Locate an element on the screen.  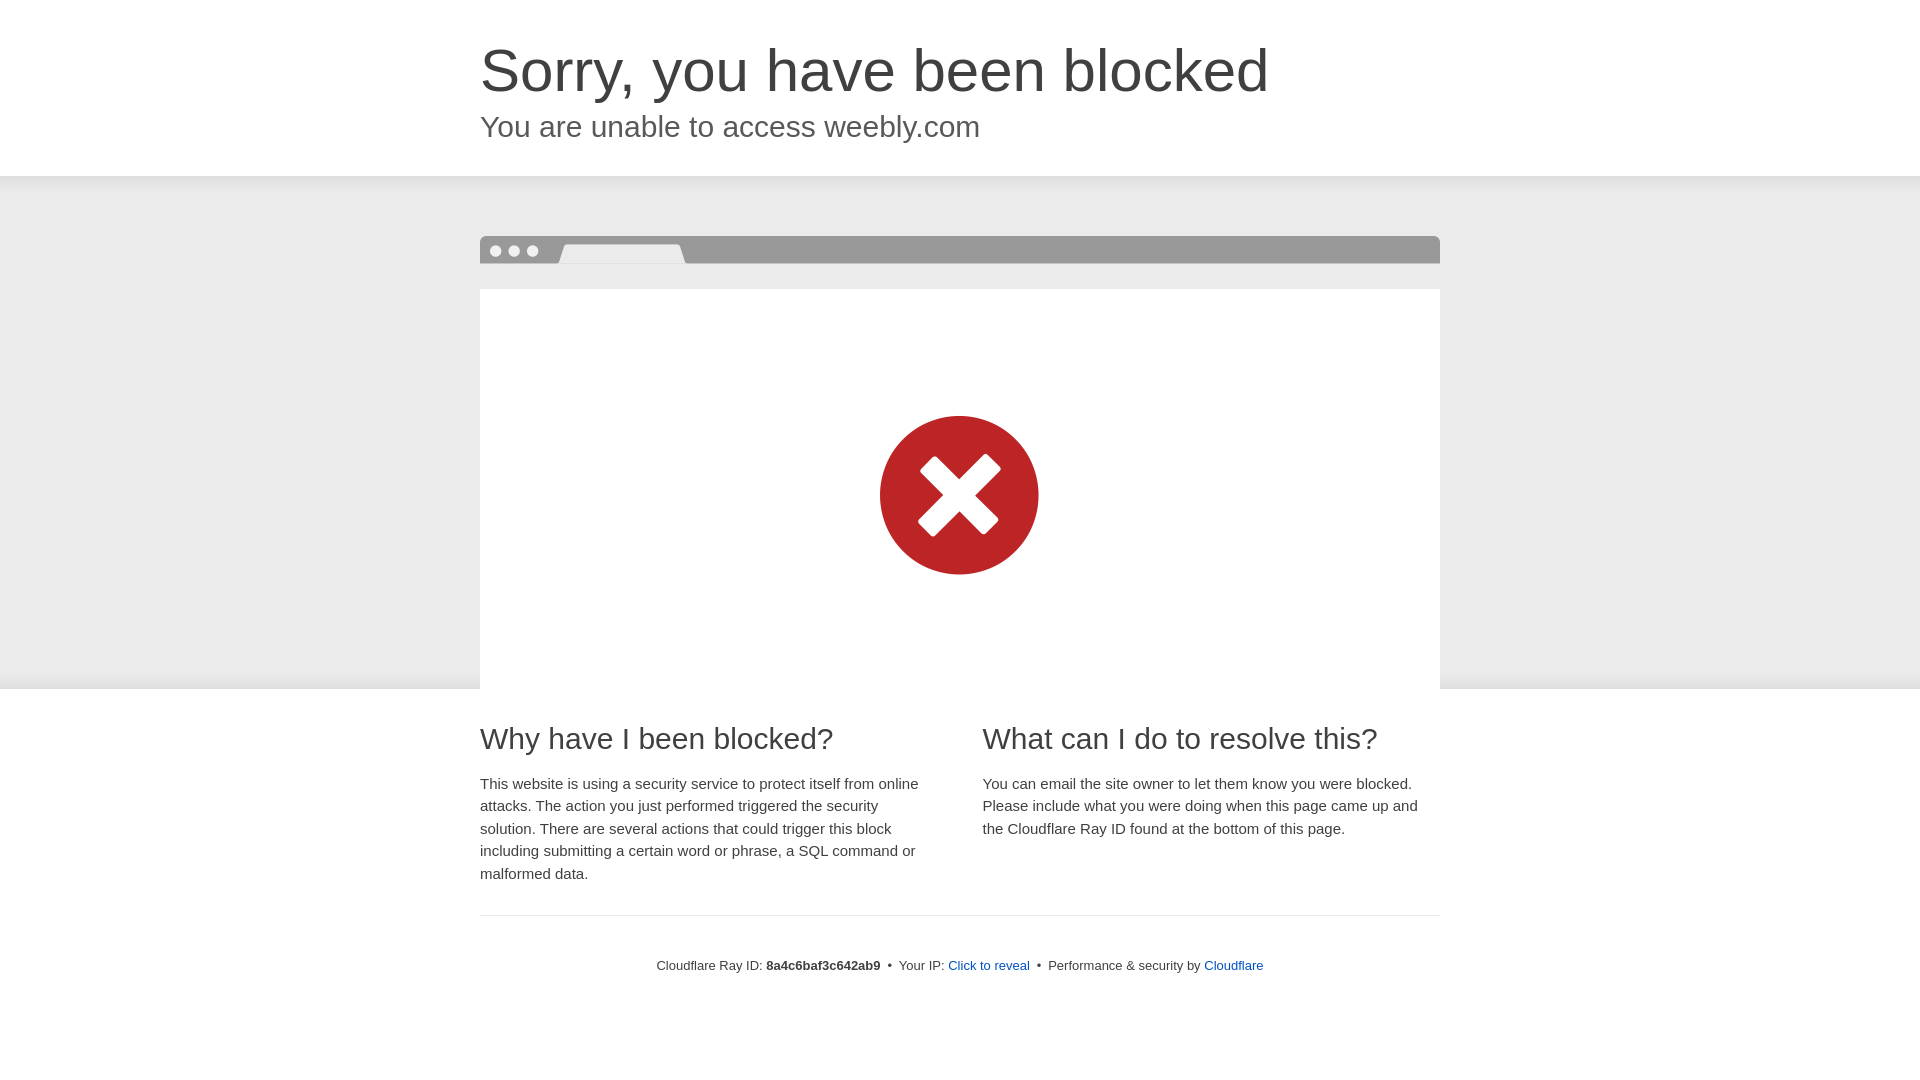
Cloudflare is located at coordinates (1233, 965).